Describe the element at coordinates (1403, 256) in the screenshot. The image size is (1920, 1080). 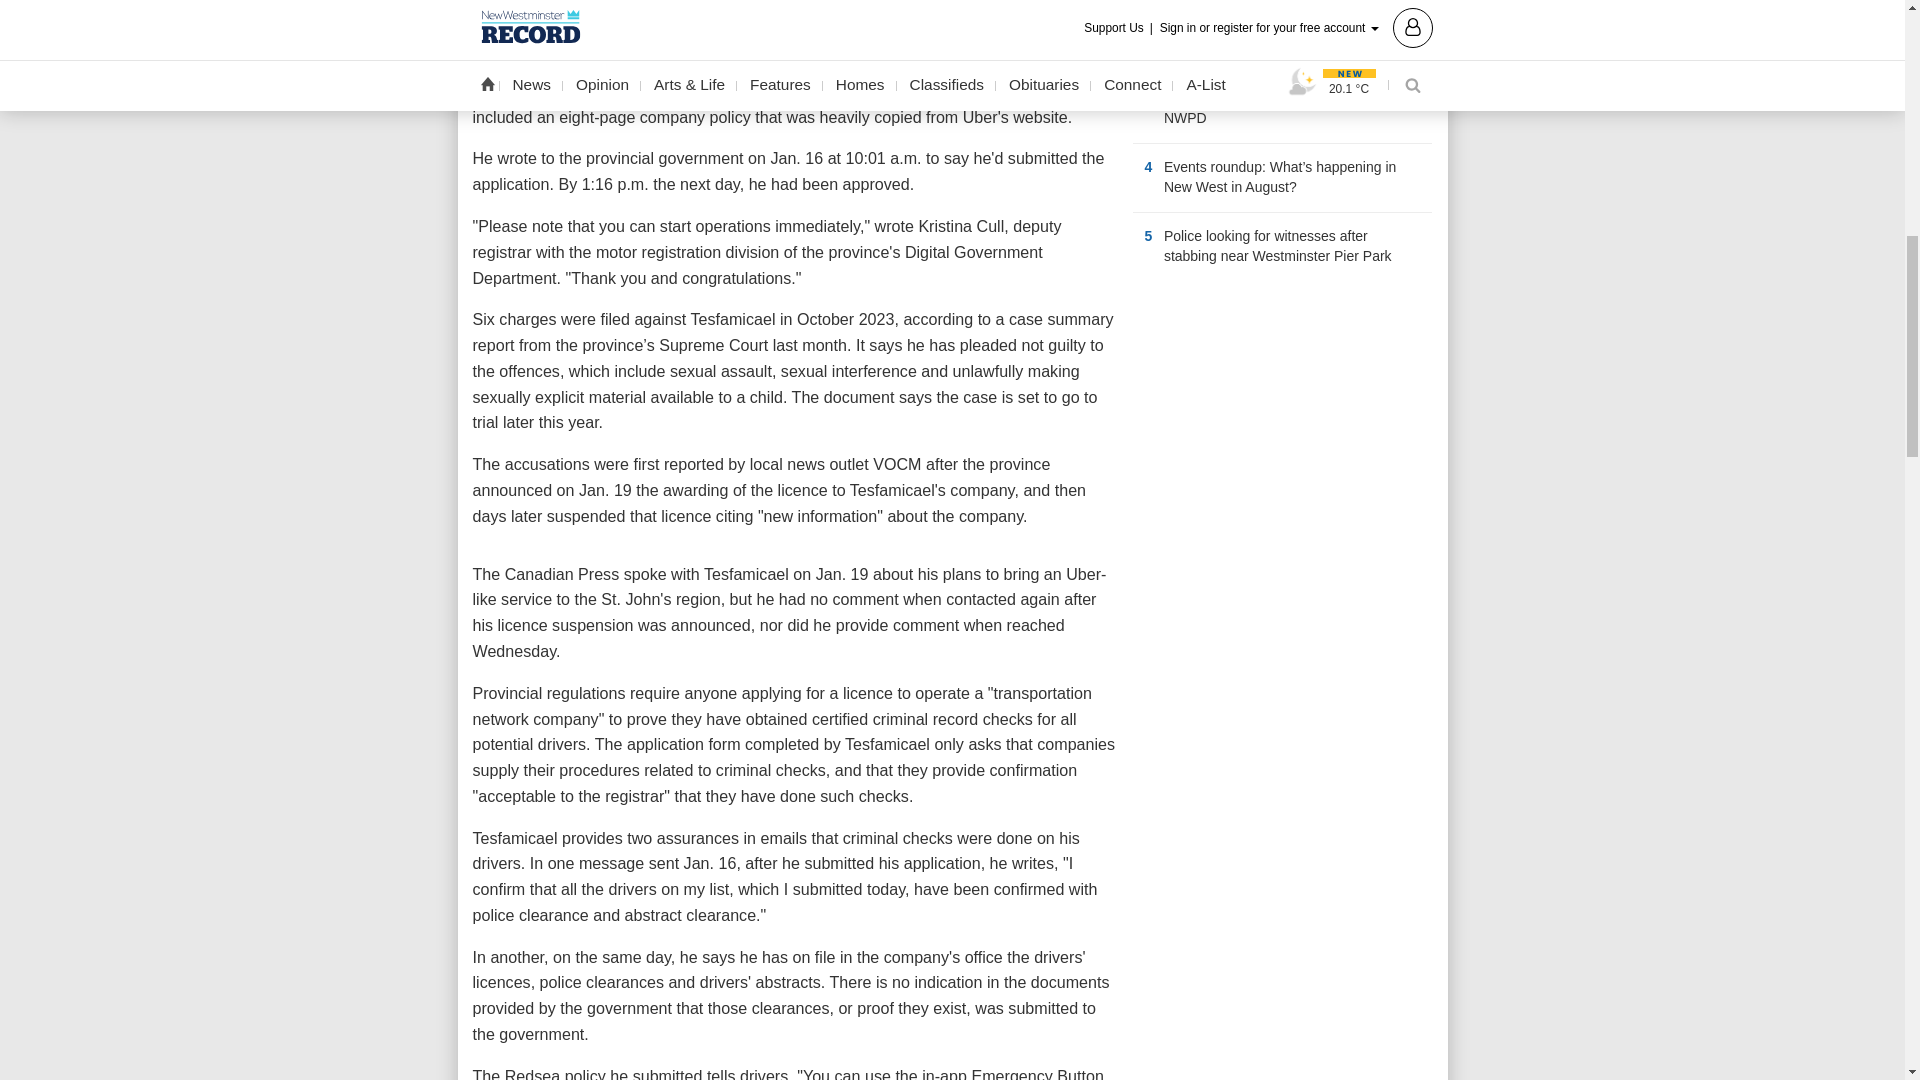
I see `Has a gallery` at that location.